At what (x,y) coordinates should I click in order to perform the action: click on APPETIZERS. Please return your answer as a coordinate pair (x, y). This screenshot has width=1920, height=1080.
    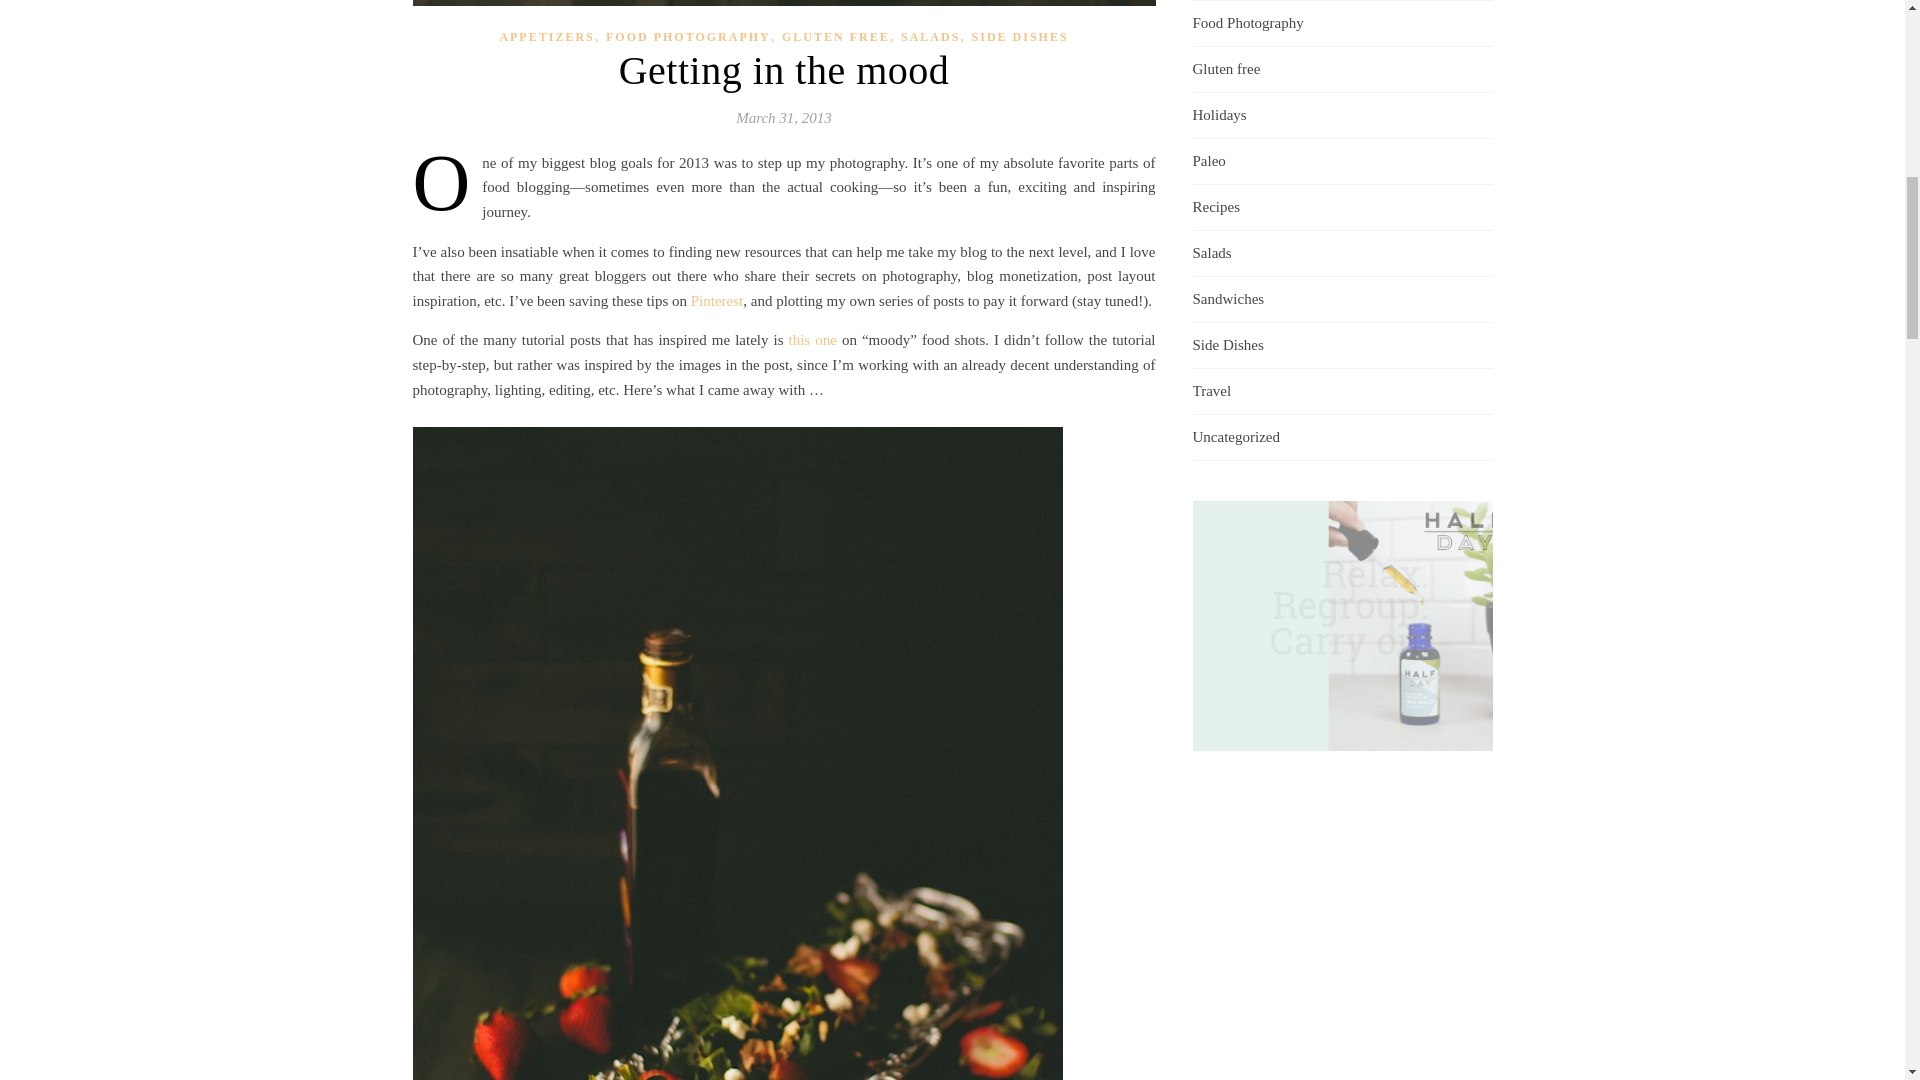
    Looking at the image, I should click on (546, 37).